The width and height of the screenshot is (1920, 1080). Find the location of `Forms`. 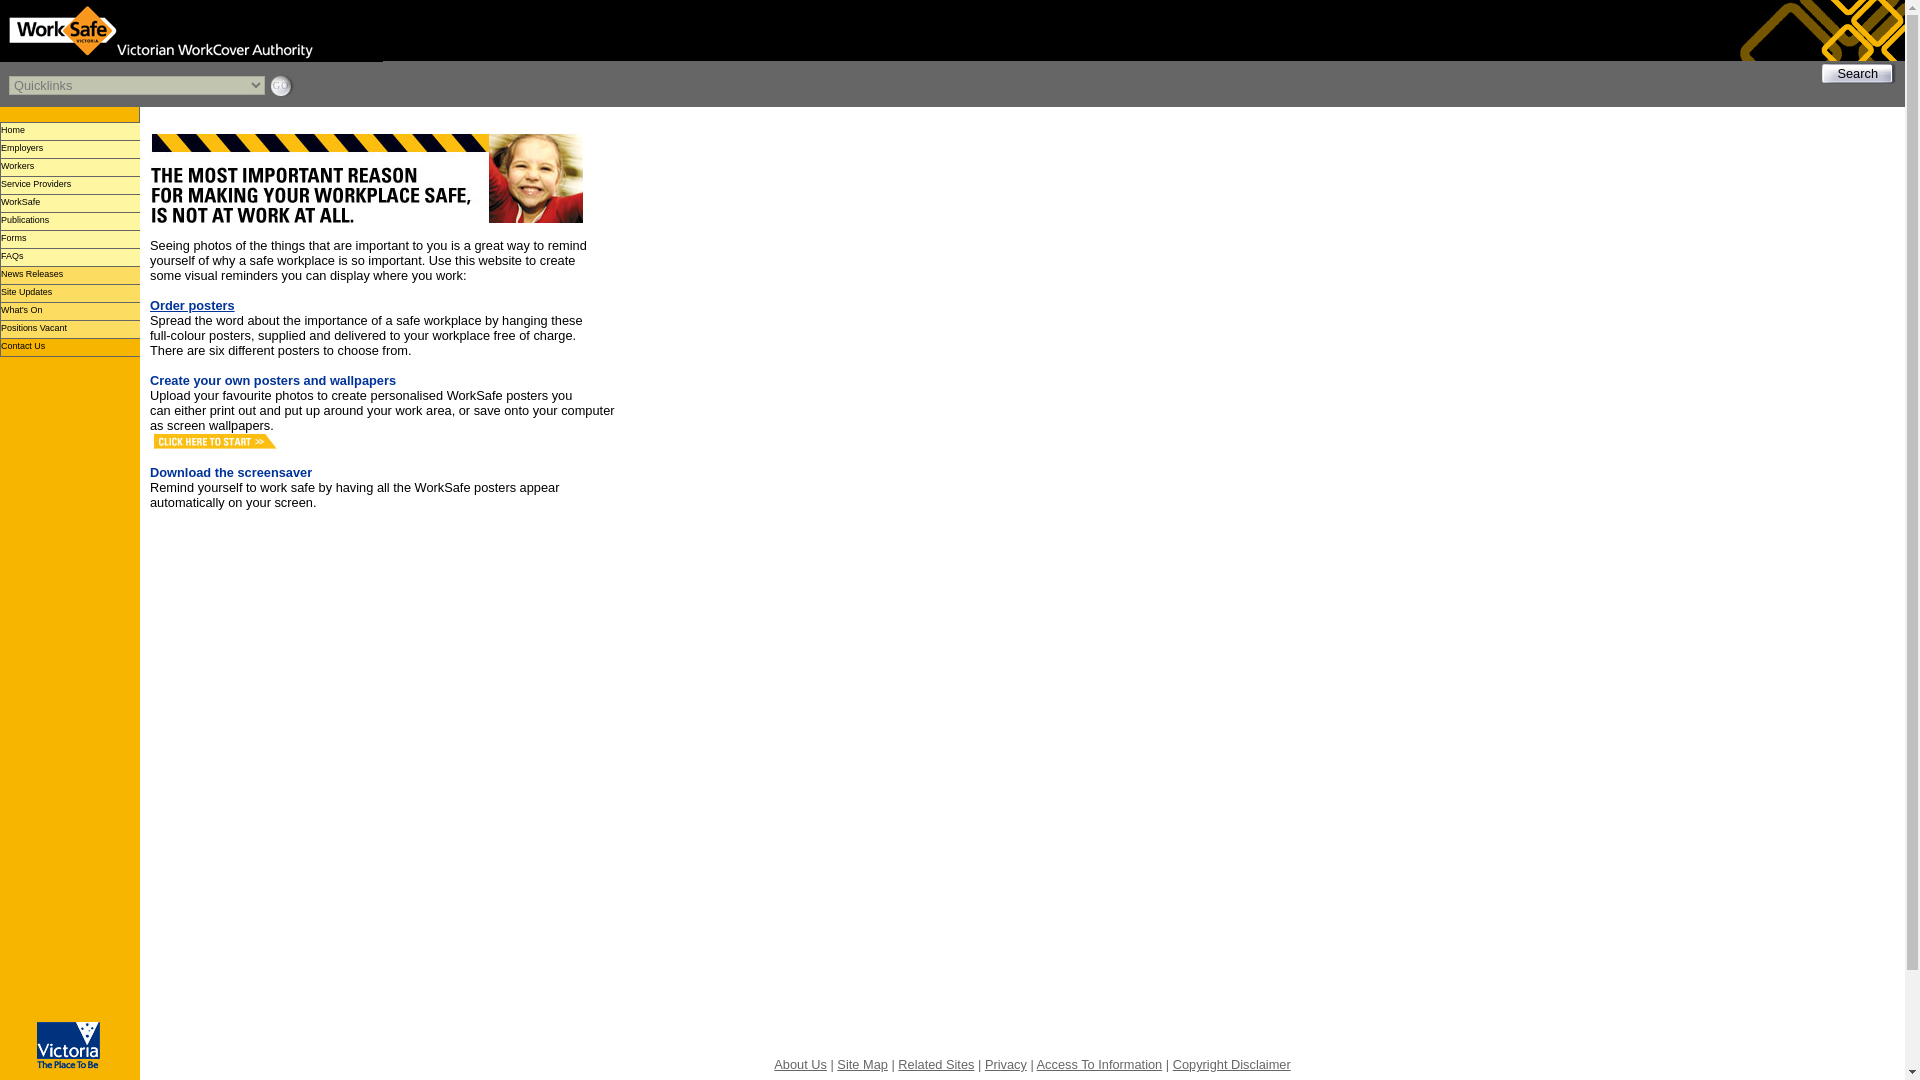

Forms is located at coordinates (70, 239).